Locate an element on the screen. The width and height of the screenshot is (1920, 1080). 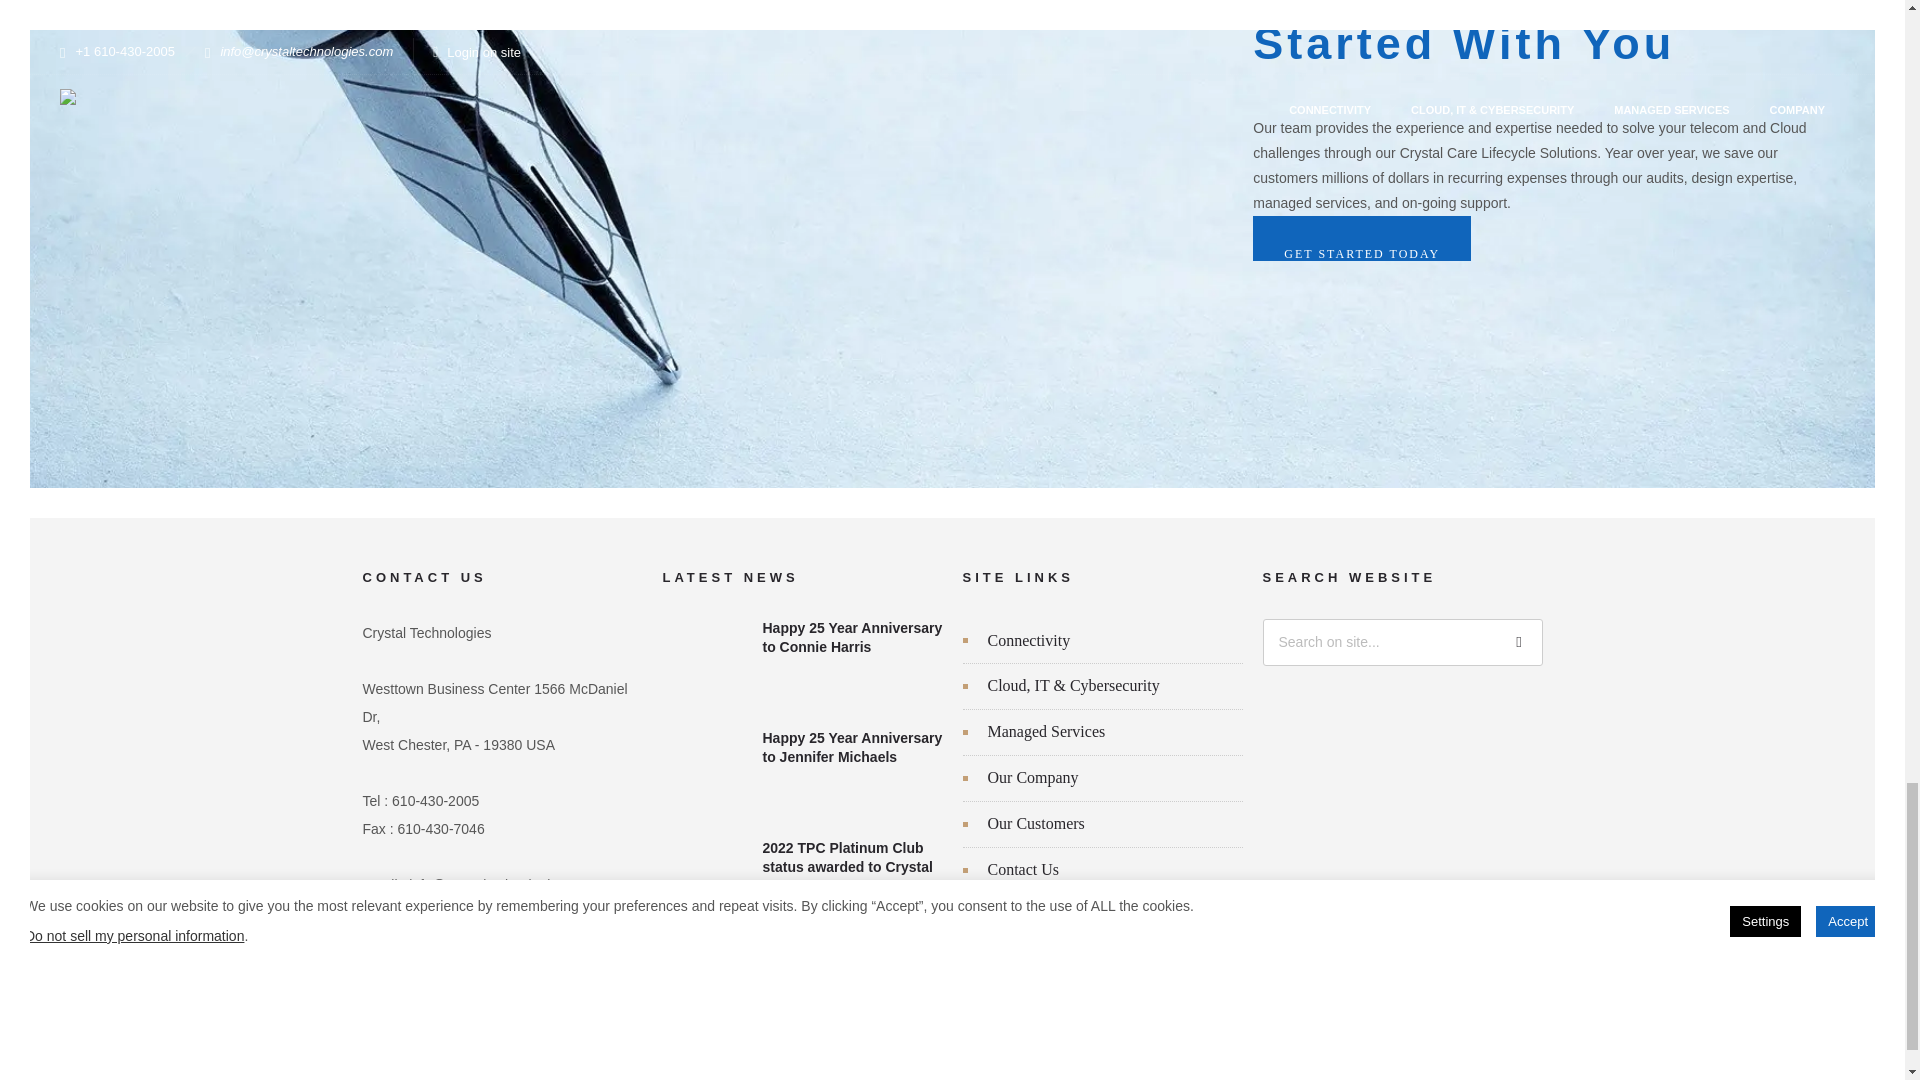
Search is located at coordinates (1519, 642).